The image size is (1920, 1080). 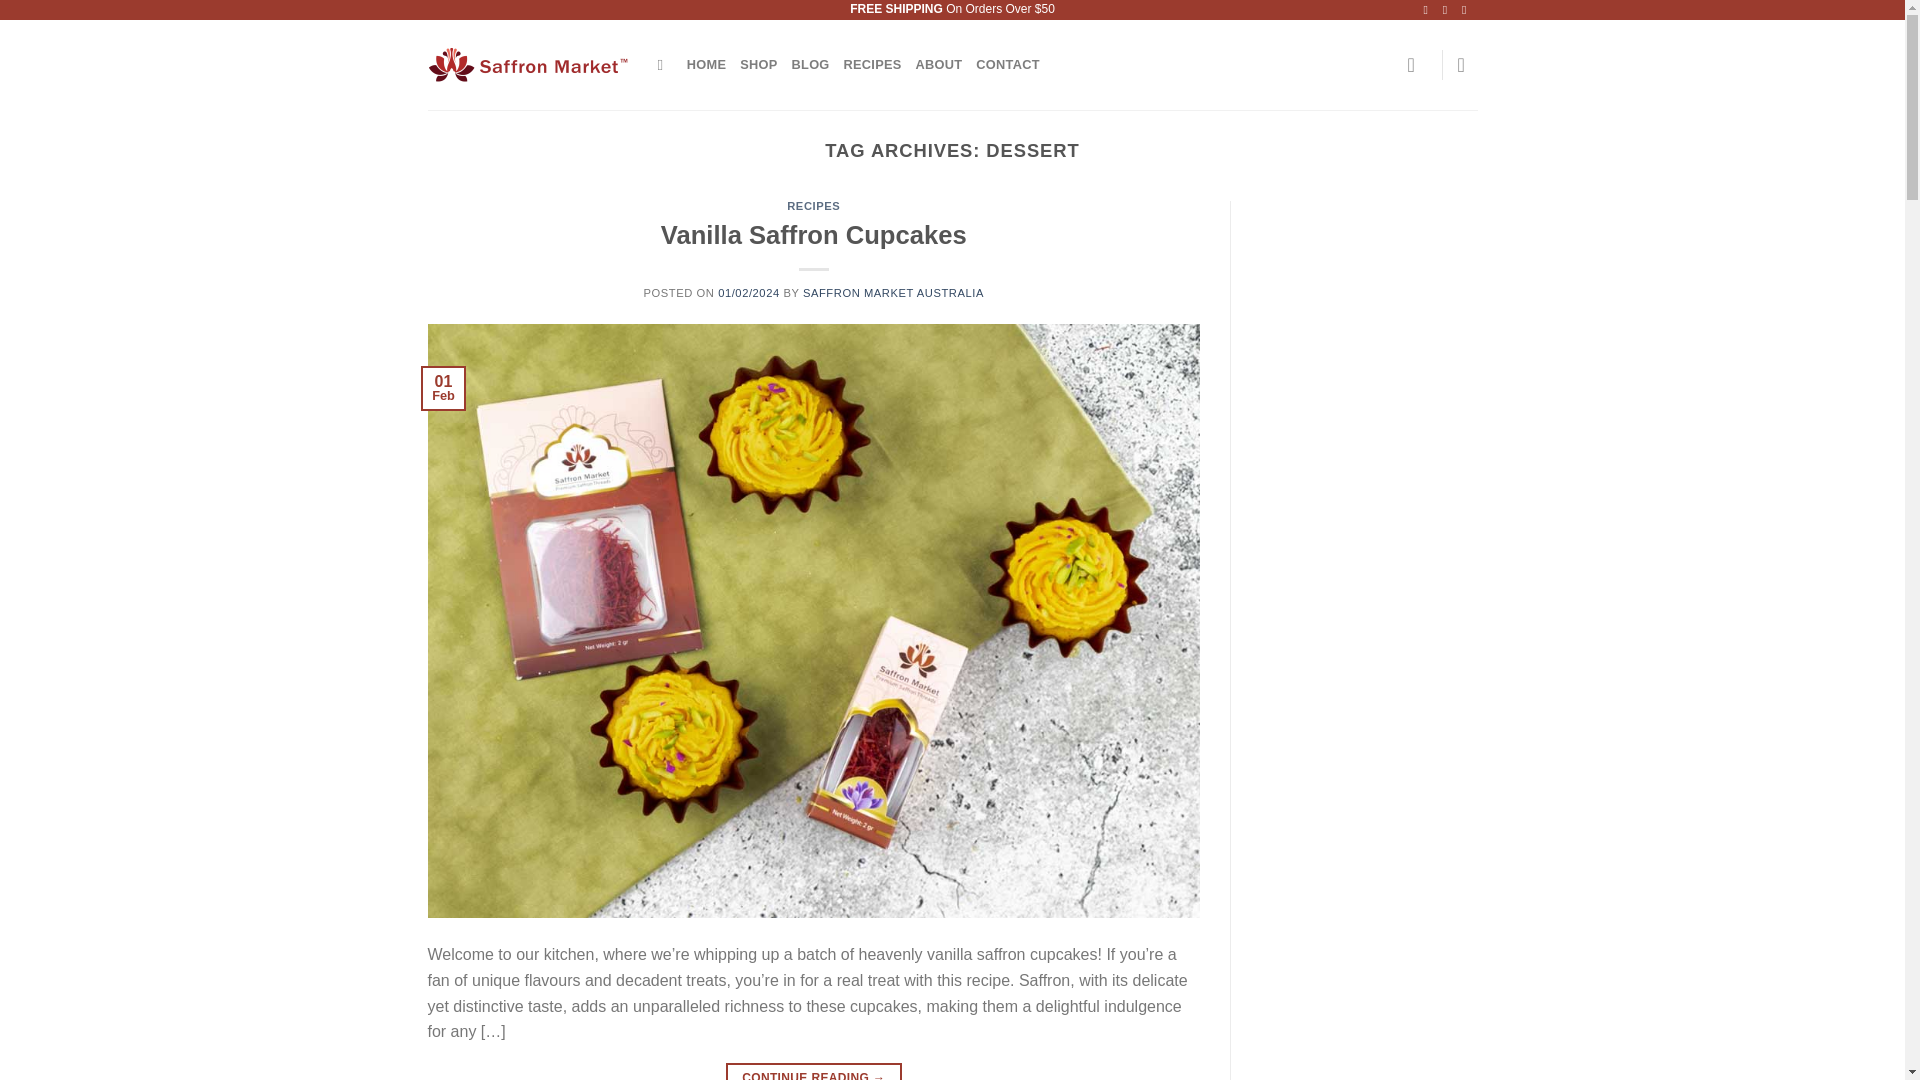 What do you see at coordinates (810, 65) in the screenshot?
I see `BLOG` at bounding box center [810, 65].